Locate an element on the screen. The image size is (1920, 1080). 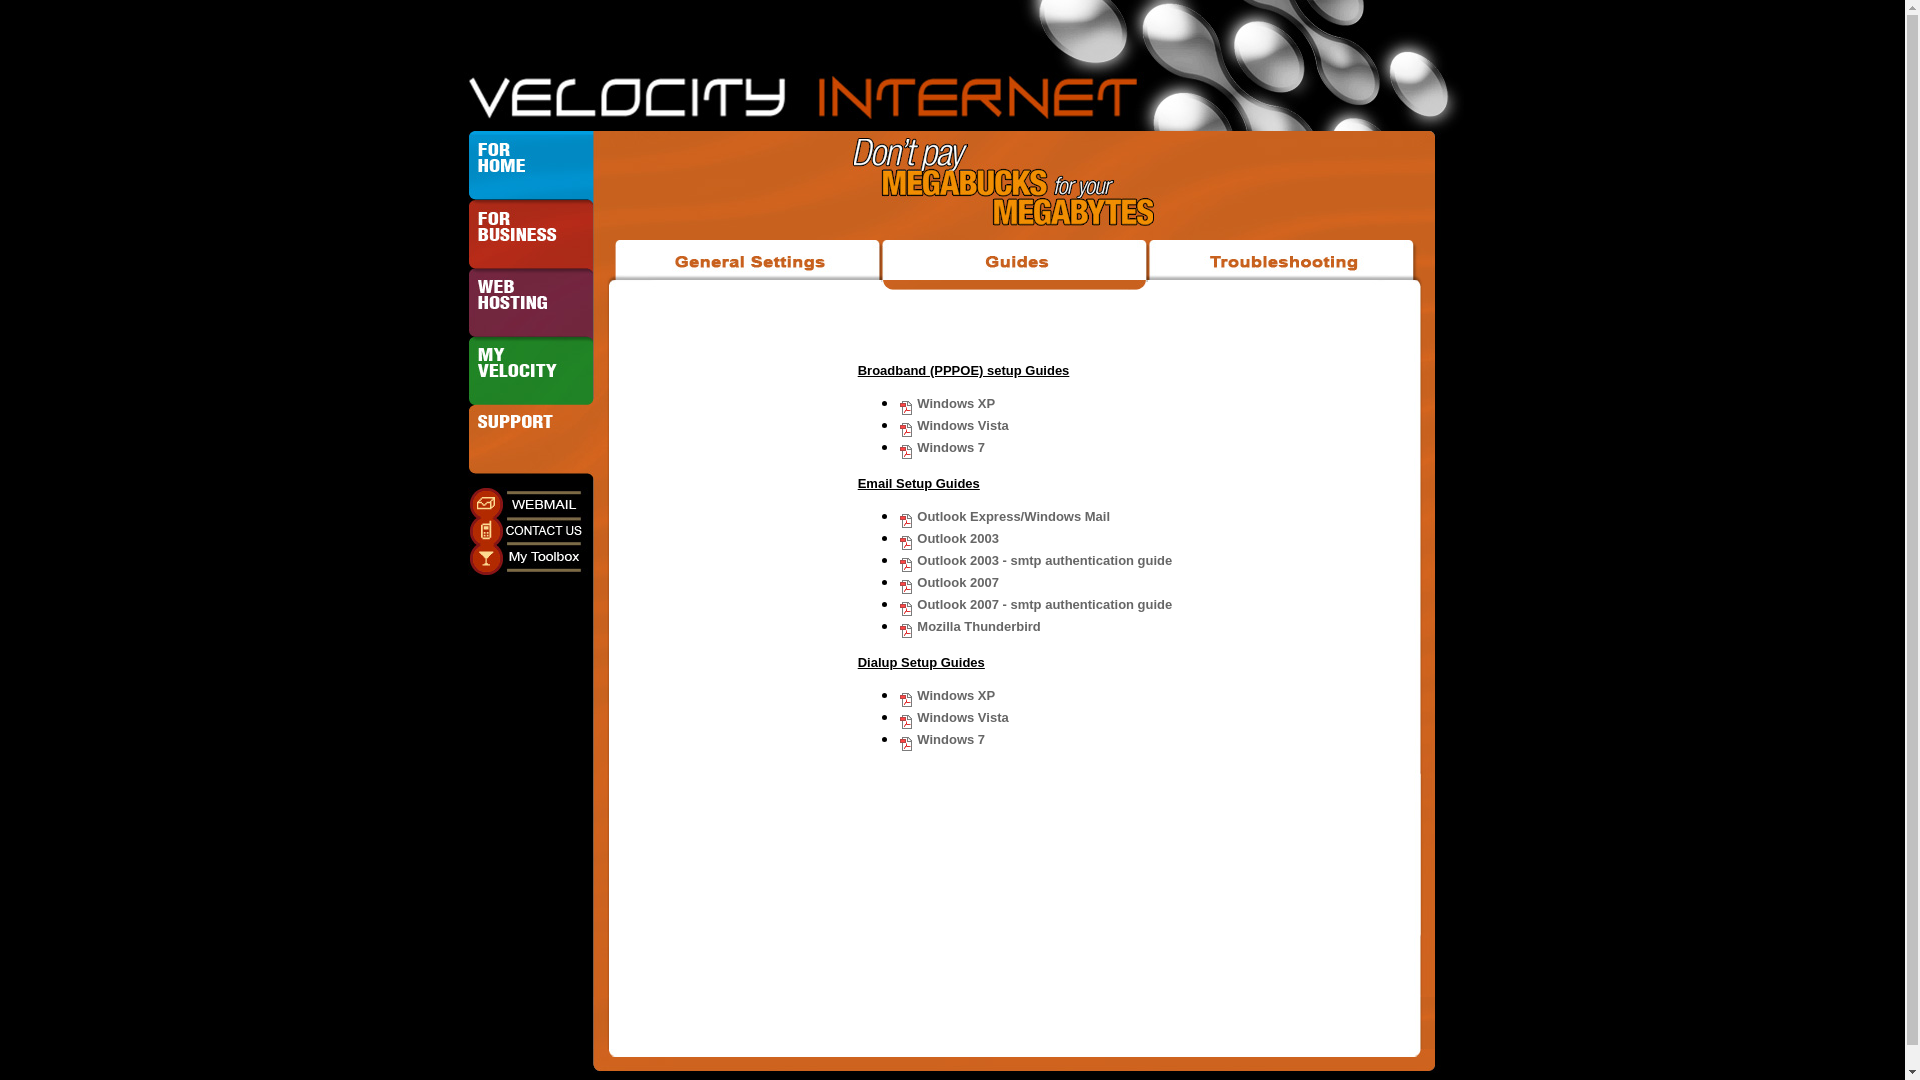
Windows Vista is located at coordinates (954, 426).